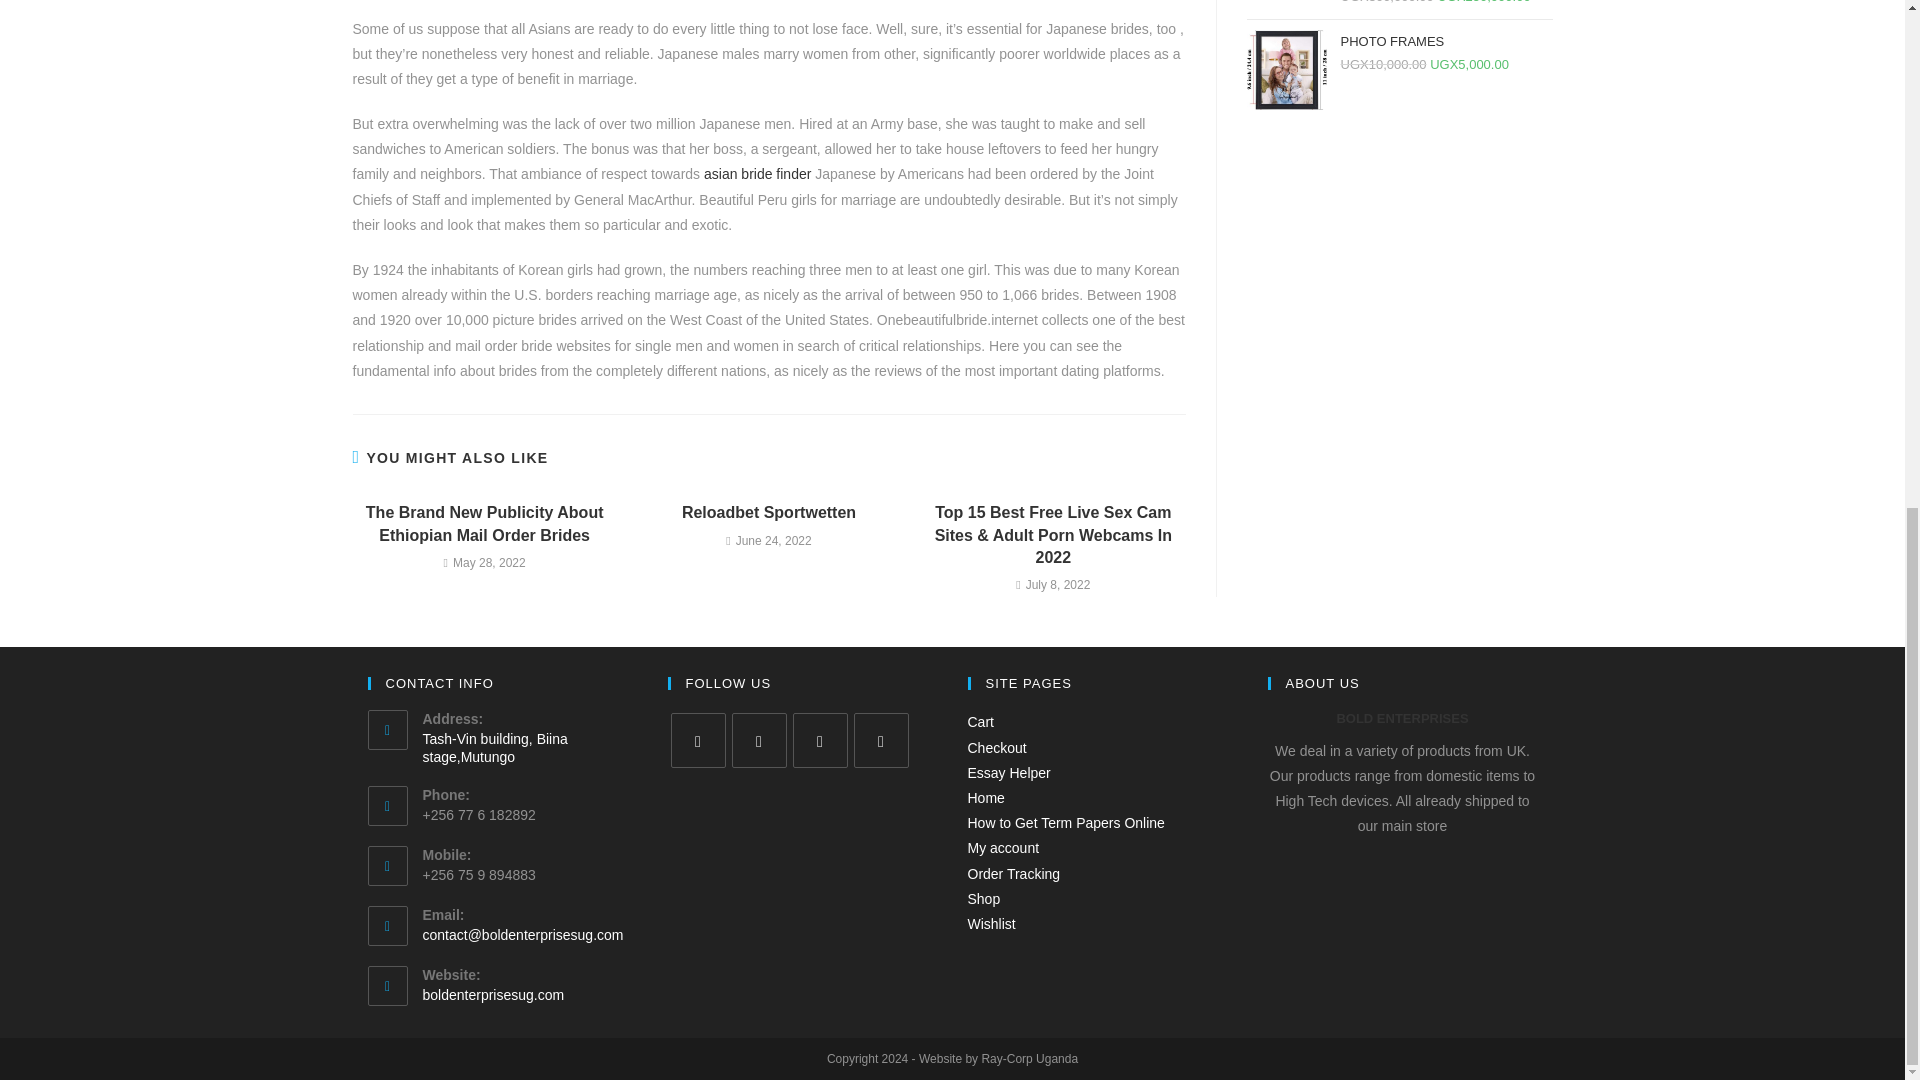 The height and width of the screenshot is (1080, 1920). Describe the element at coordinates (484, 524) in the screenshot. I see `The Brand New Publicity About Ethiopian Mail Order Brides` at that location.